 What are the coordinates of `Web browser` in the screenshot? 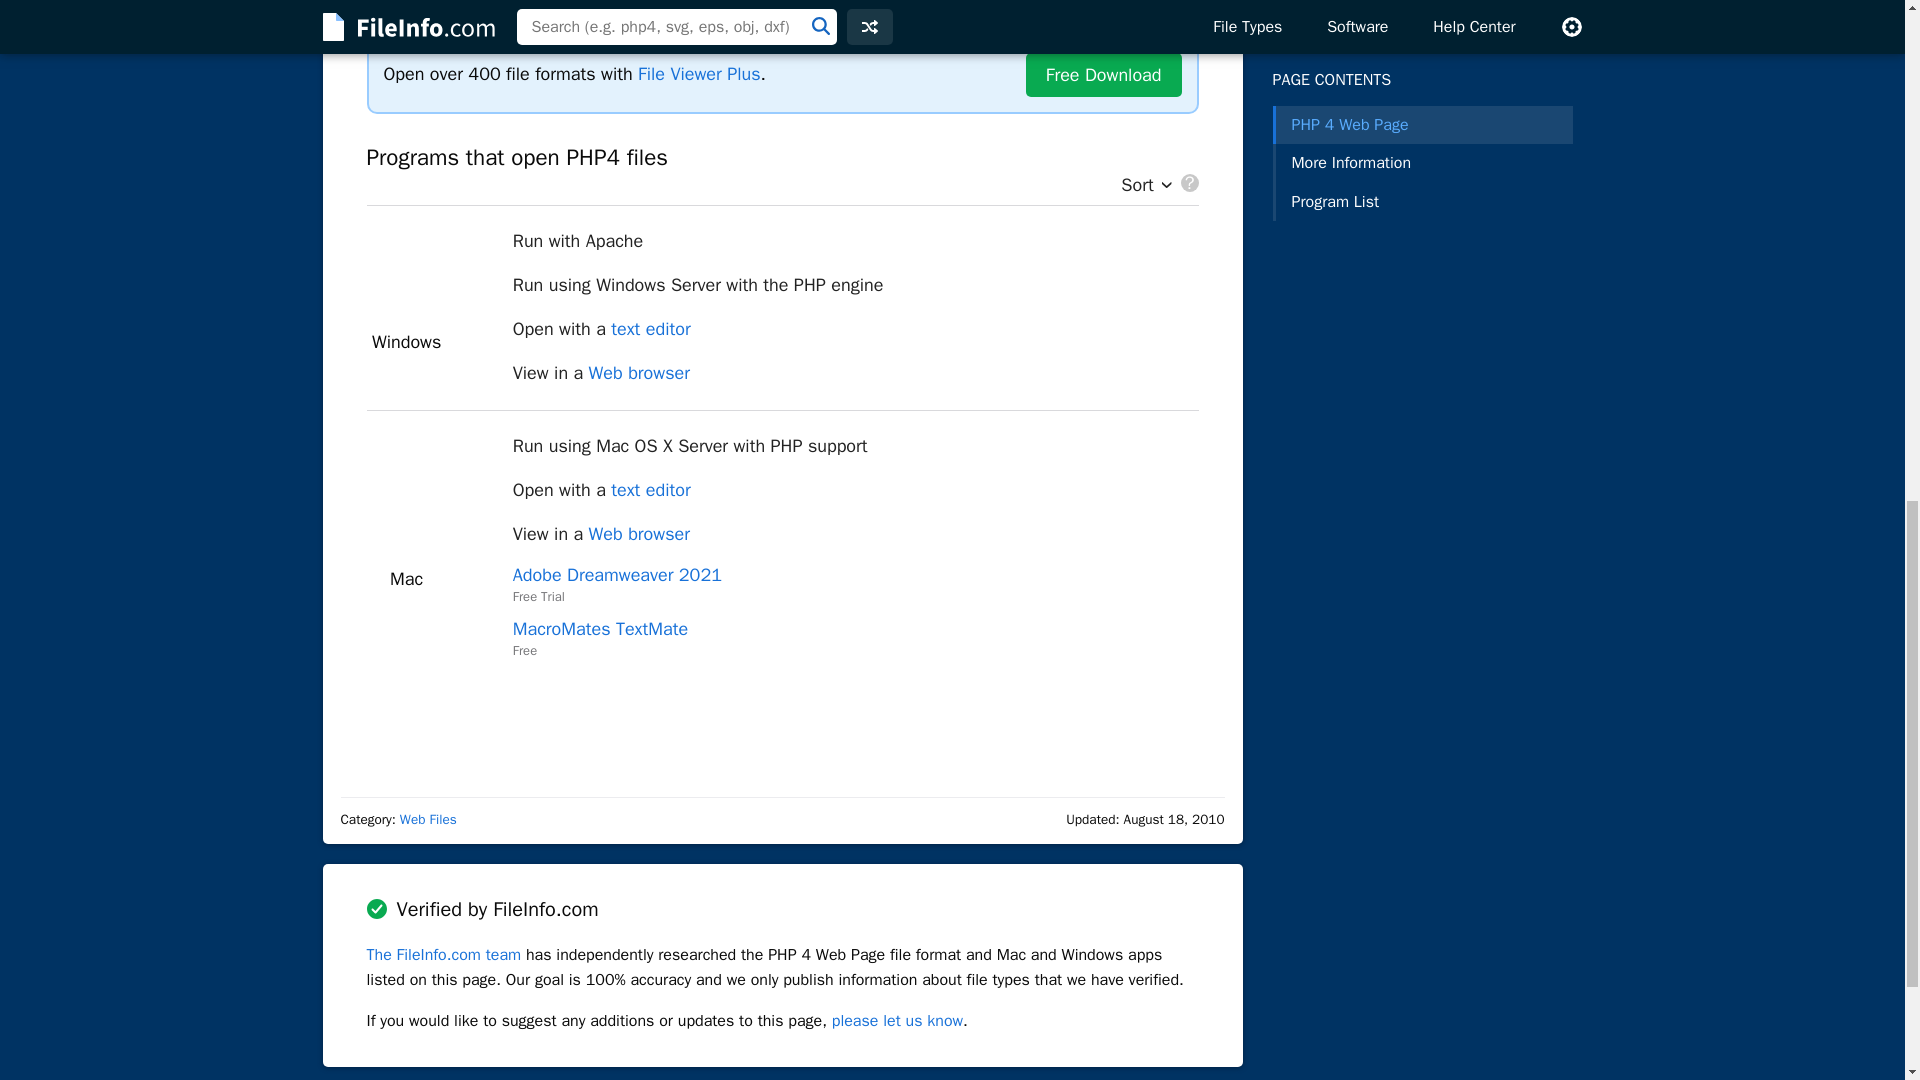 It's located at (639, 372).